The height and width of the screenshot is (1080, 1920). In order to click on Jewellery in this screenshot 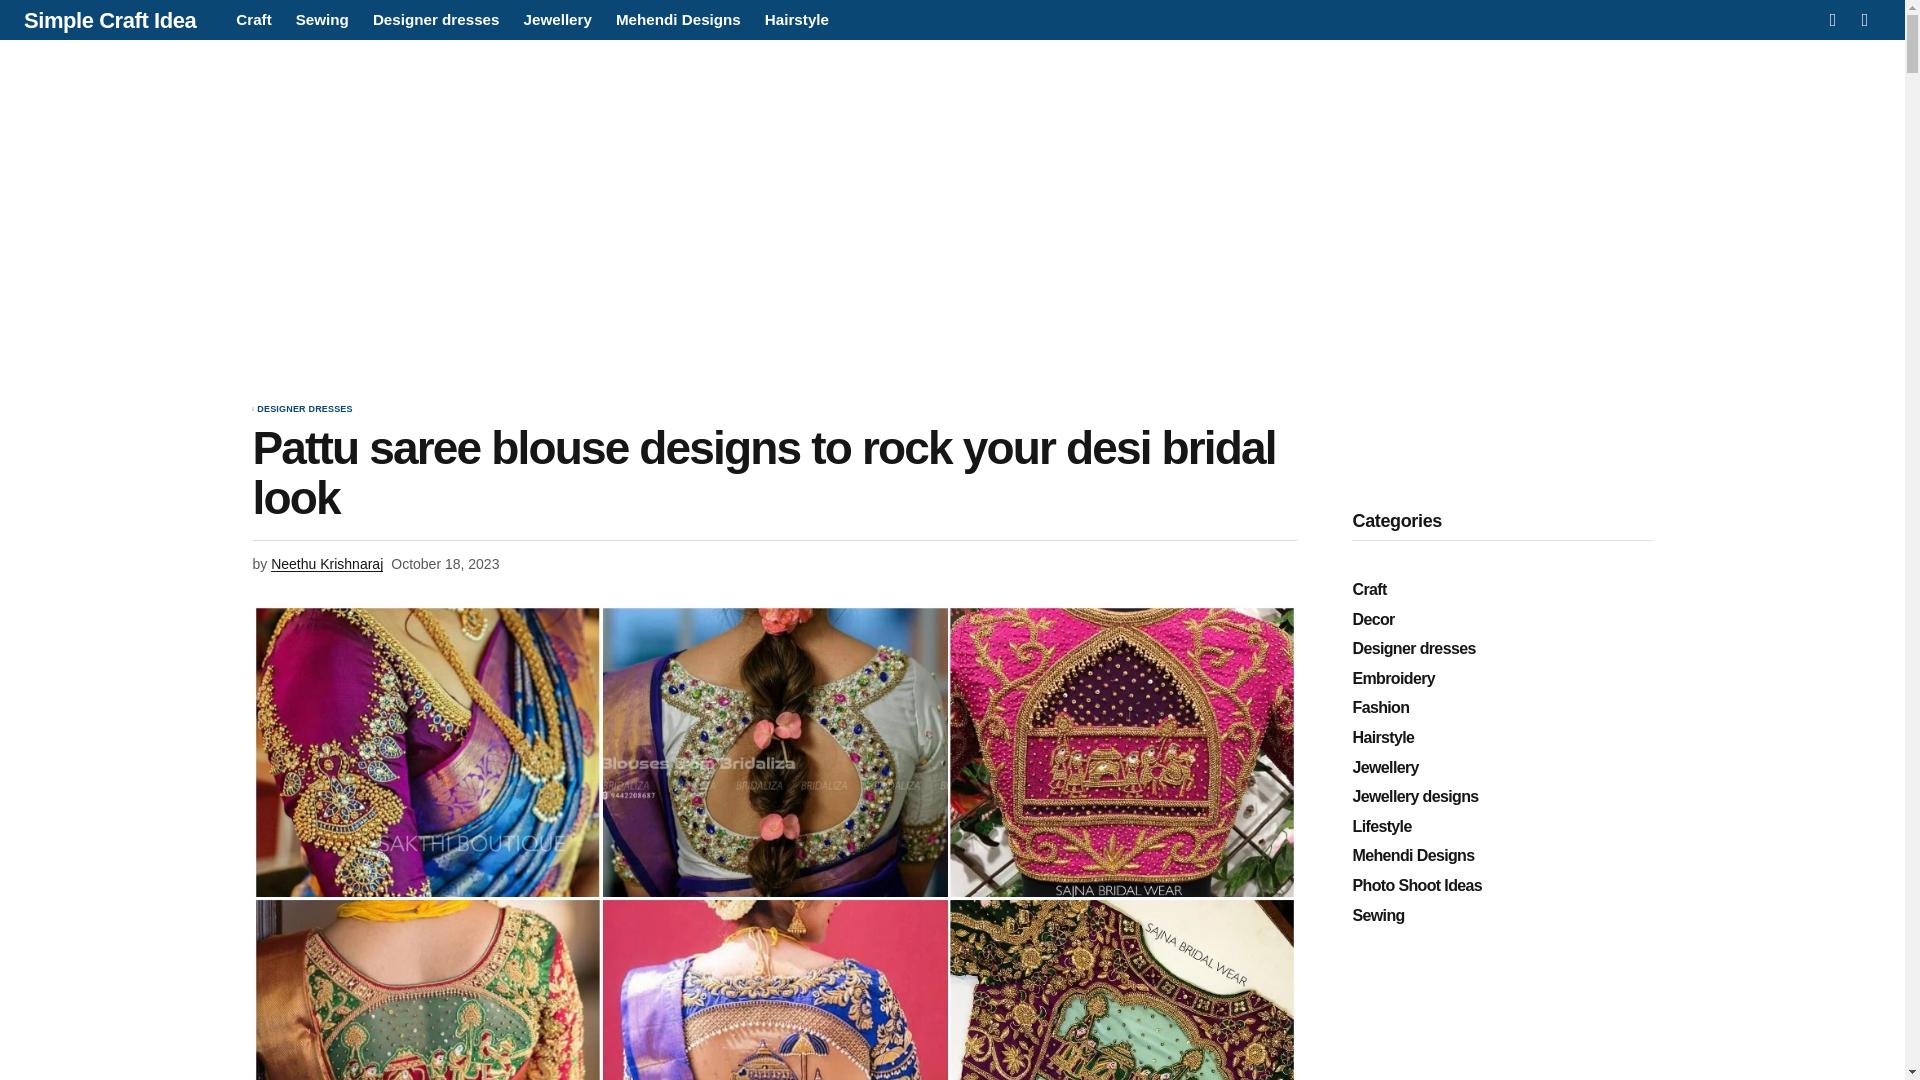, I will do `click(558, 20)`.